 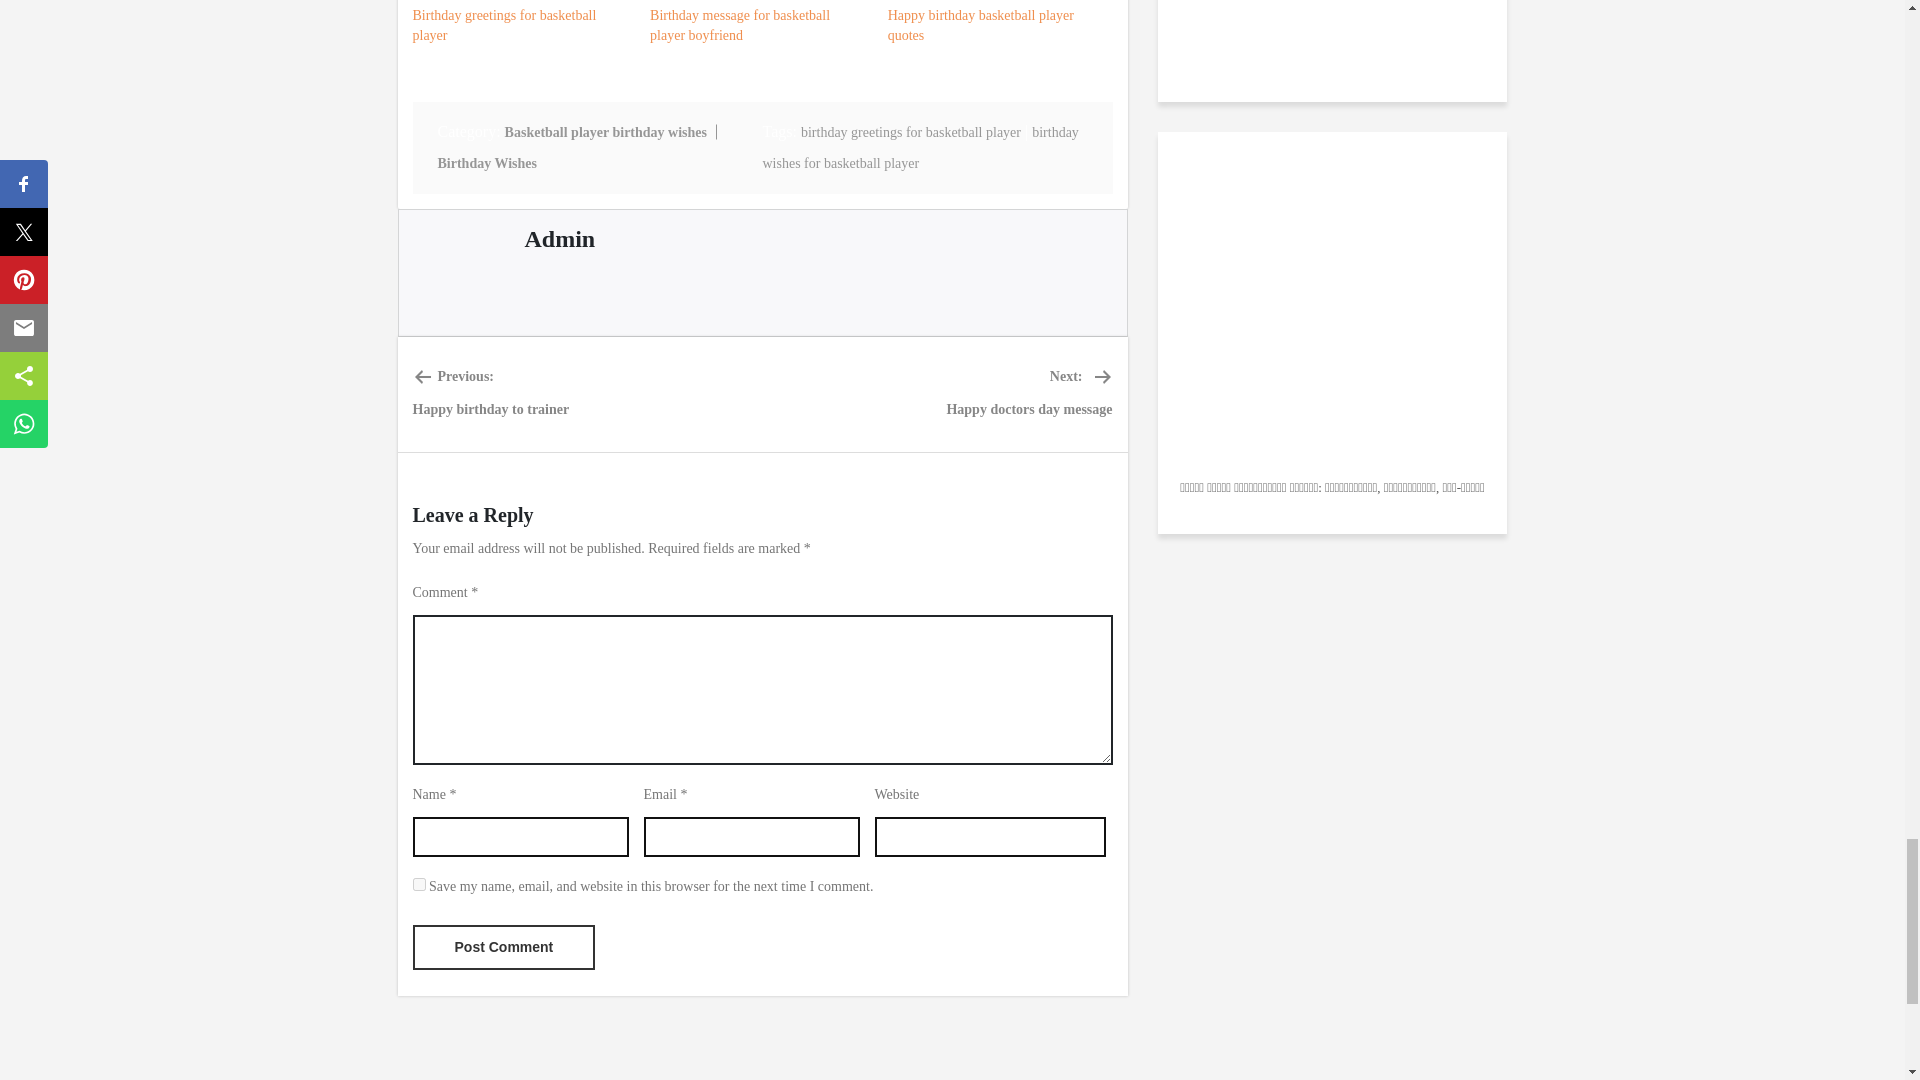 I want to click on birthday wishes for basketball player, so click(x=418, y=884).